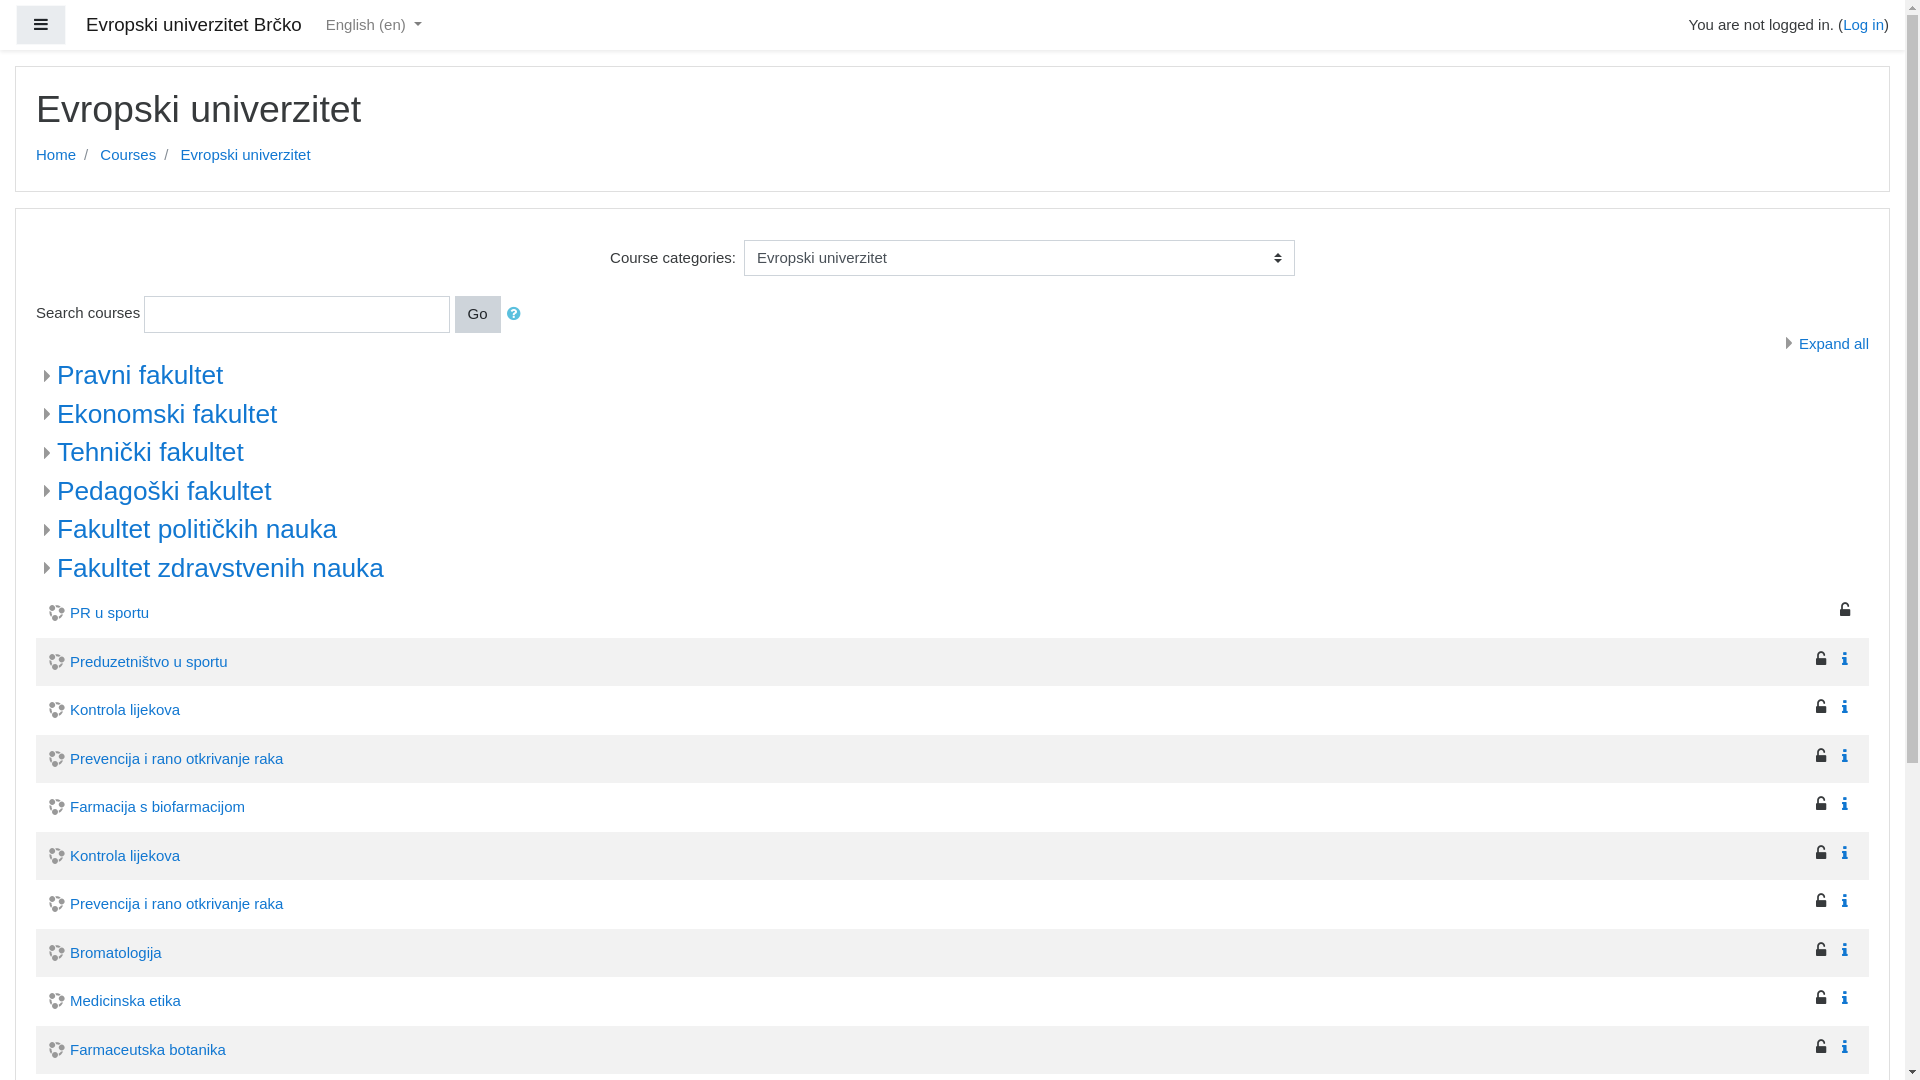  Describe the element at coordinates (1821, 950) in the screenshot. I see `Guest access` at that location.